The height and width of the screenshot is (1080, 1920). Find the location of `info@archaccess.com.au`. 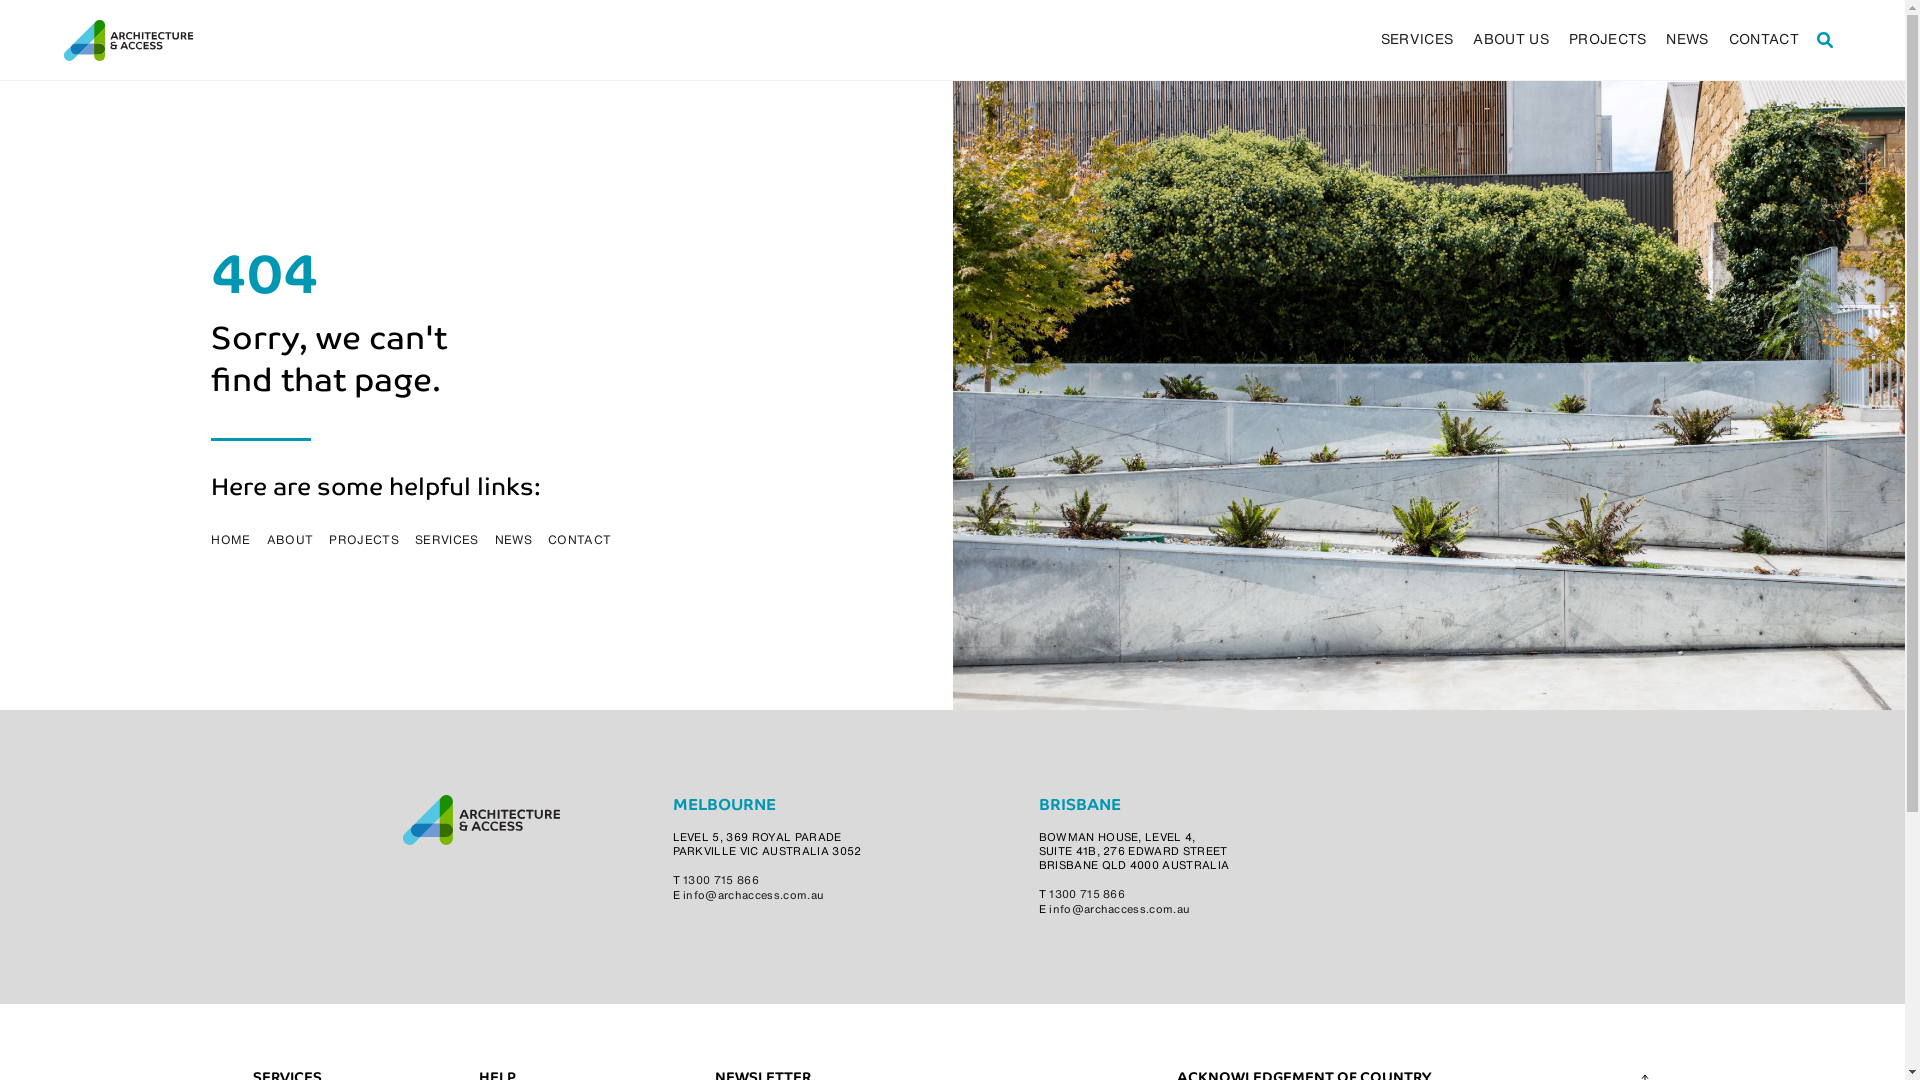

info@archaccess.com.au is located at coordinates (1120, 910).